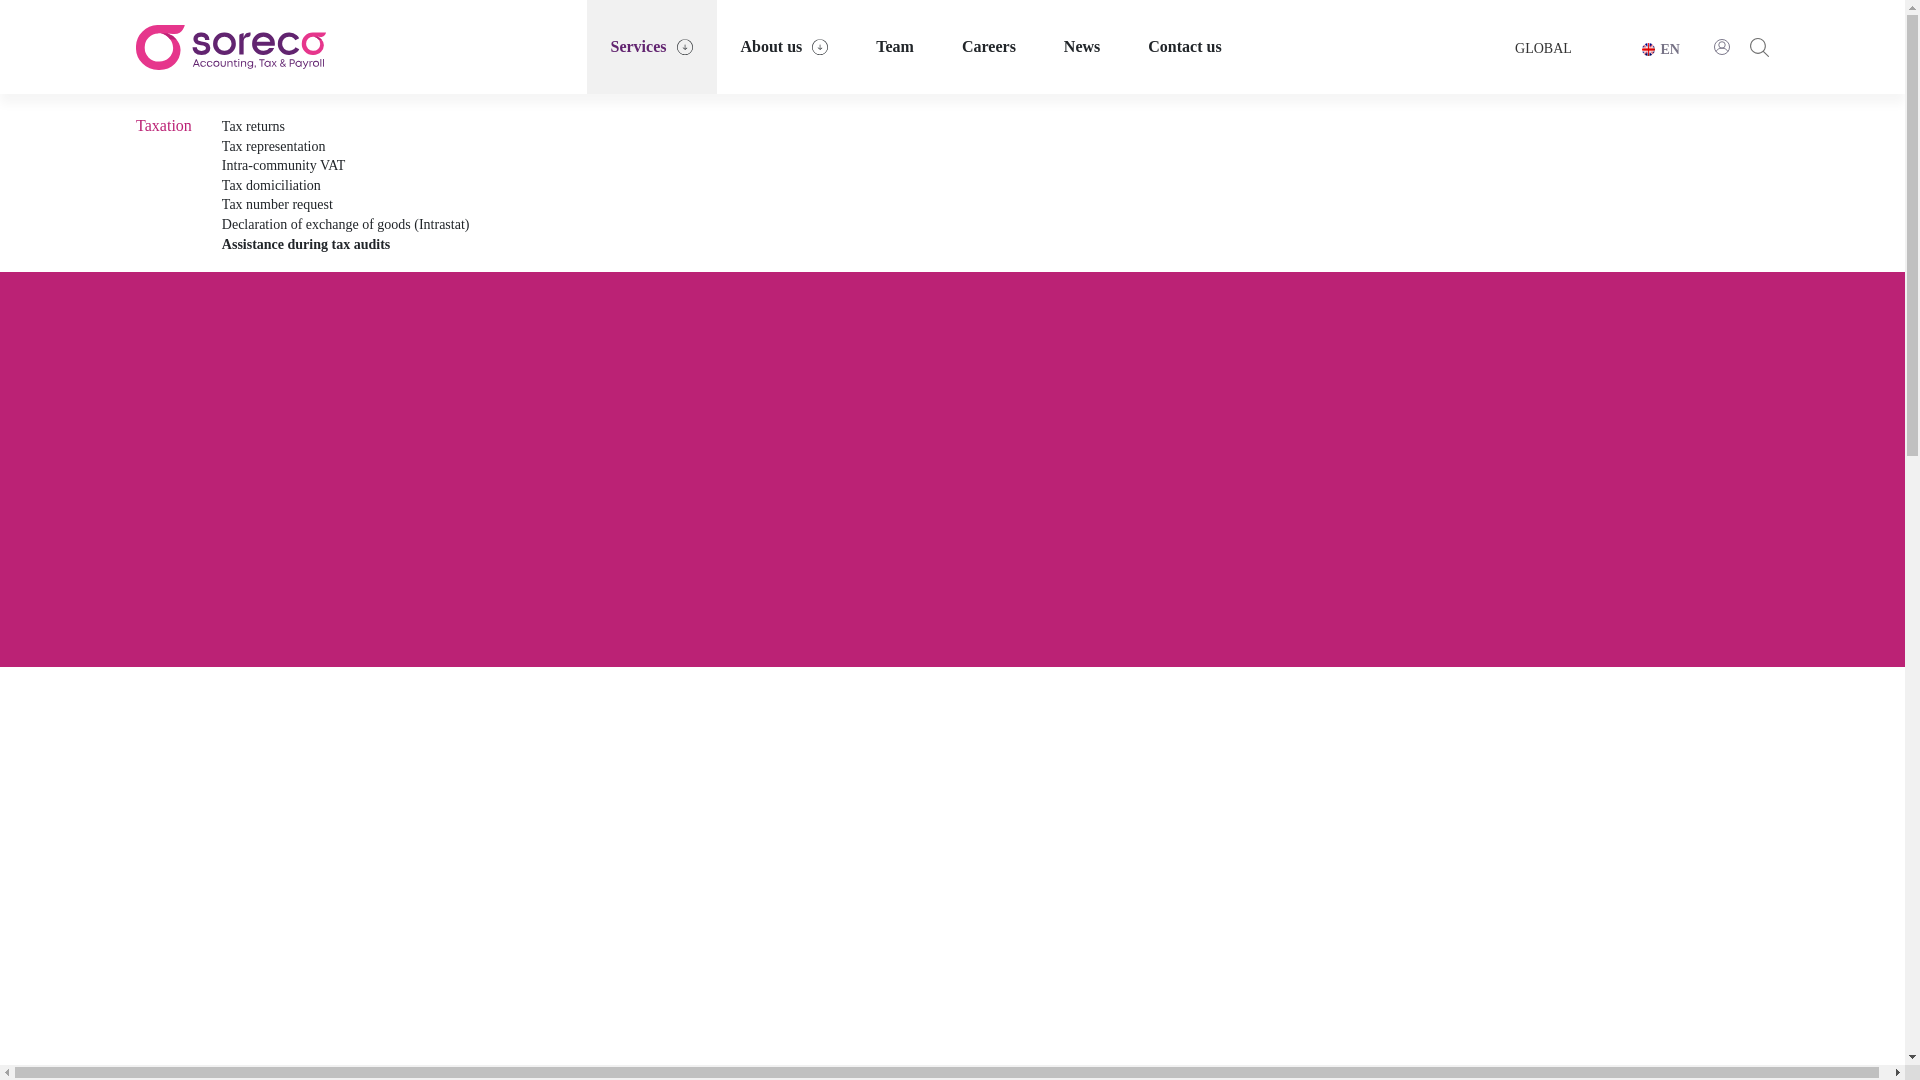  Describe the element at coordinates (652, 46) in the screenshot. I see `Services` at that location.